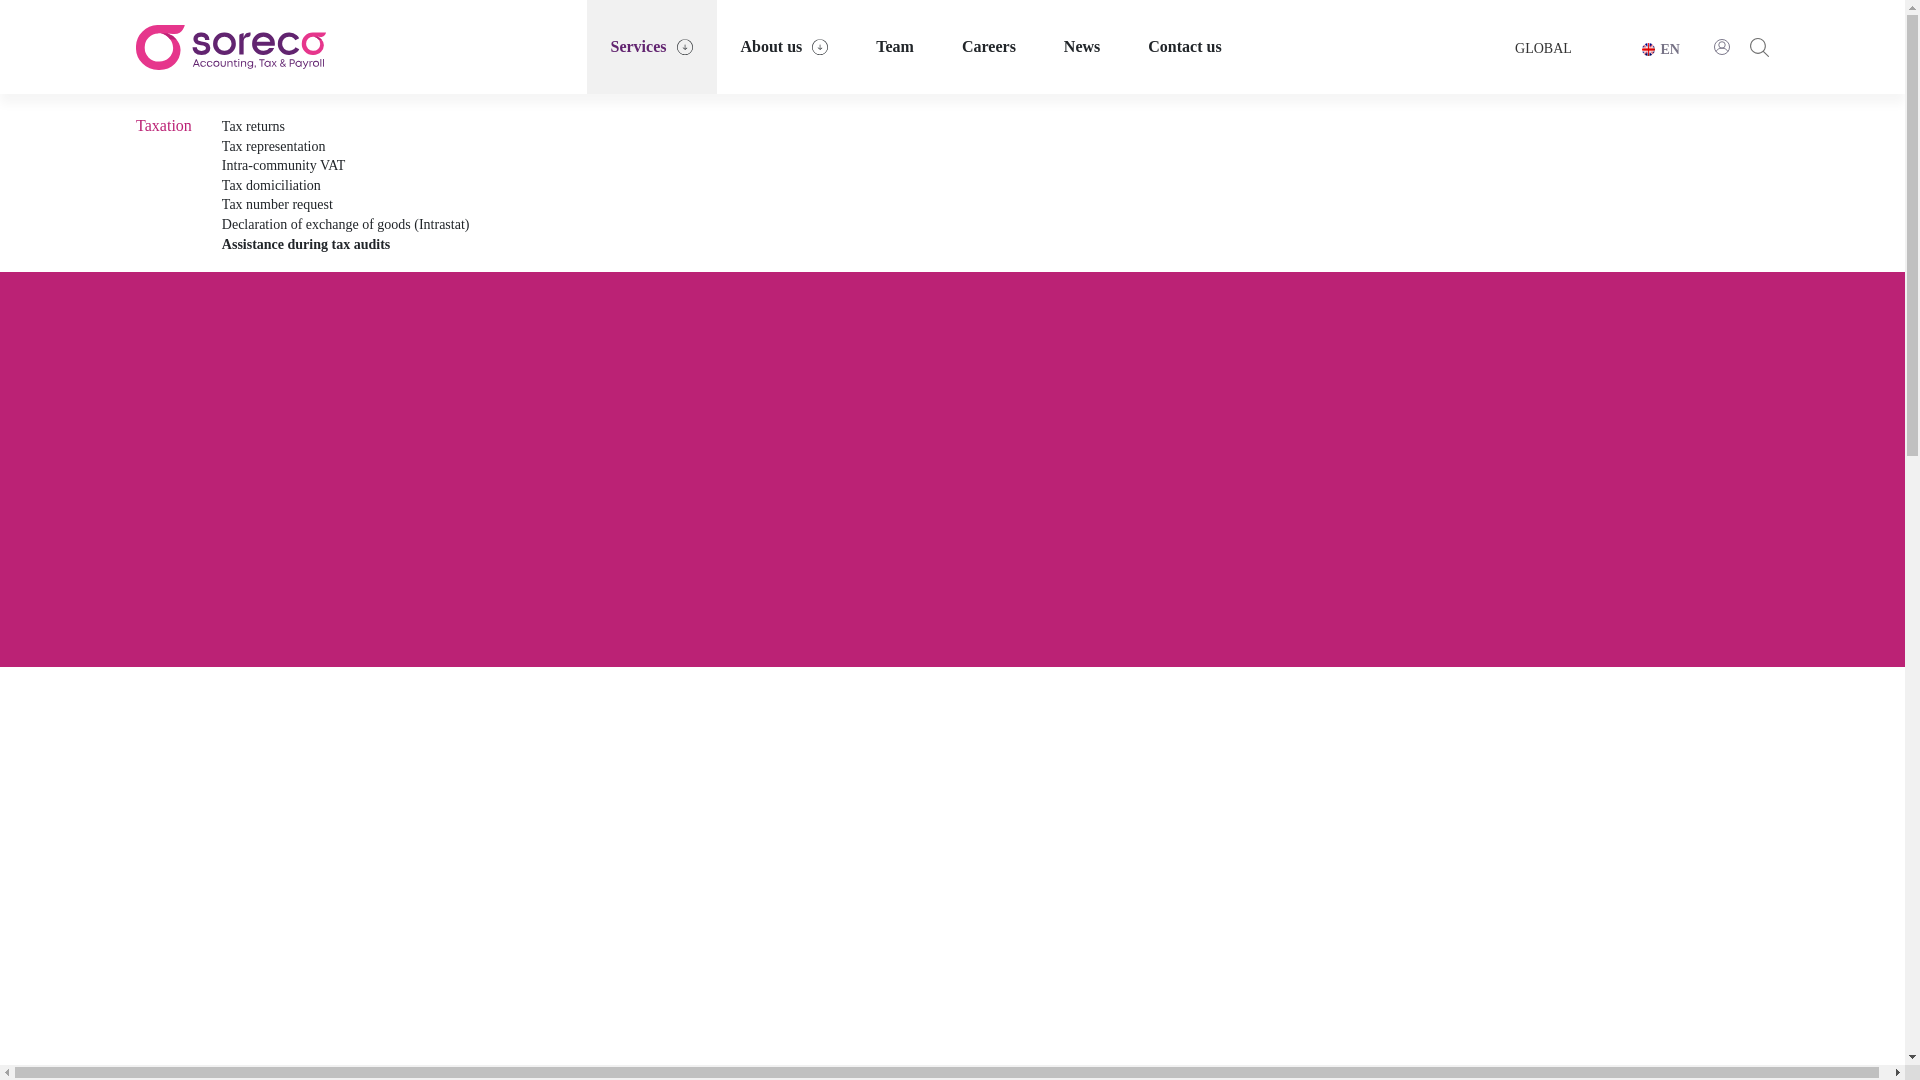  Describe the element at coordinates (652, 46) in the screenshot. I see `Services` at that location.